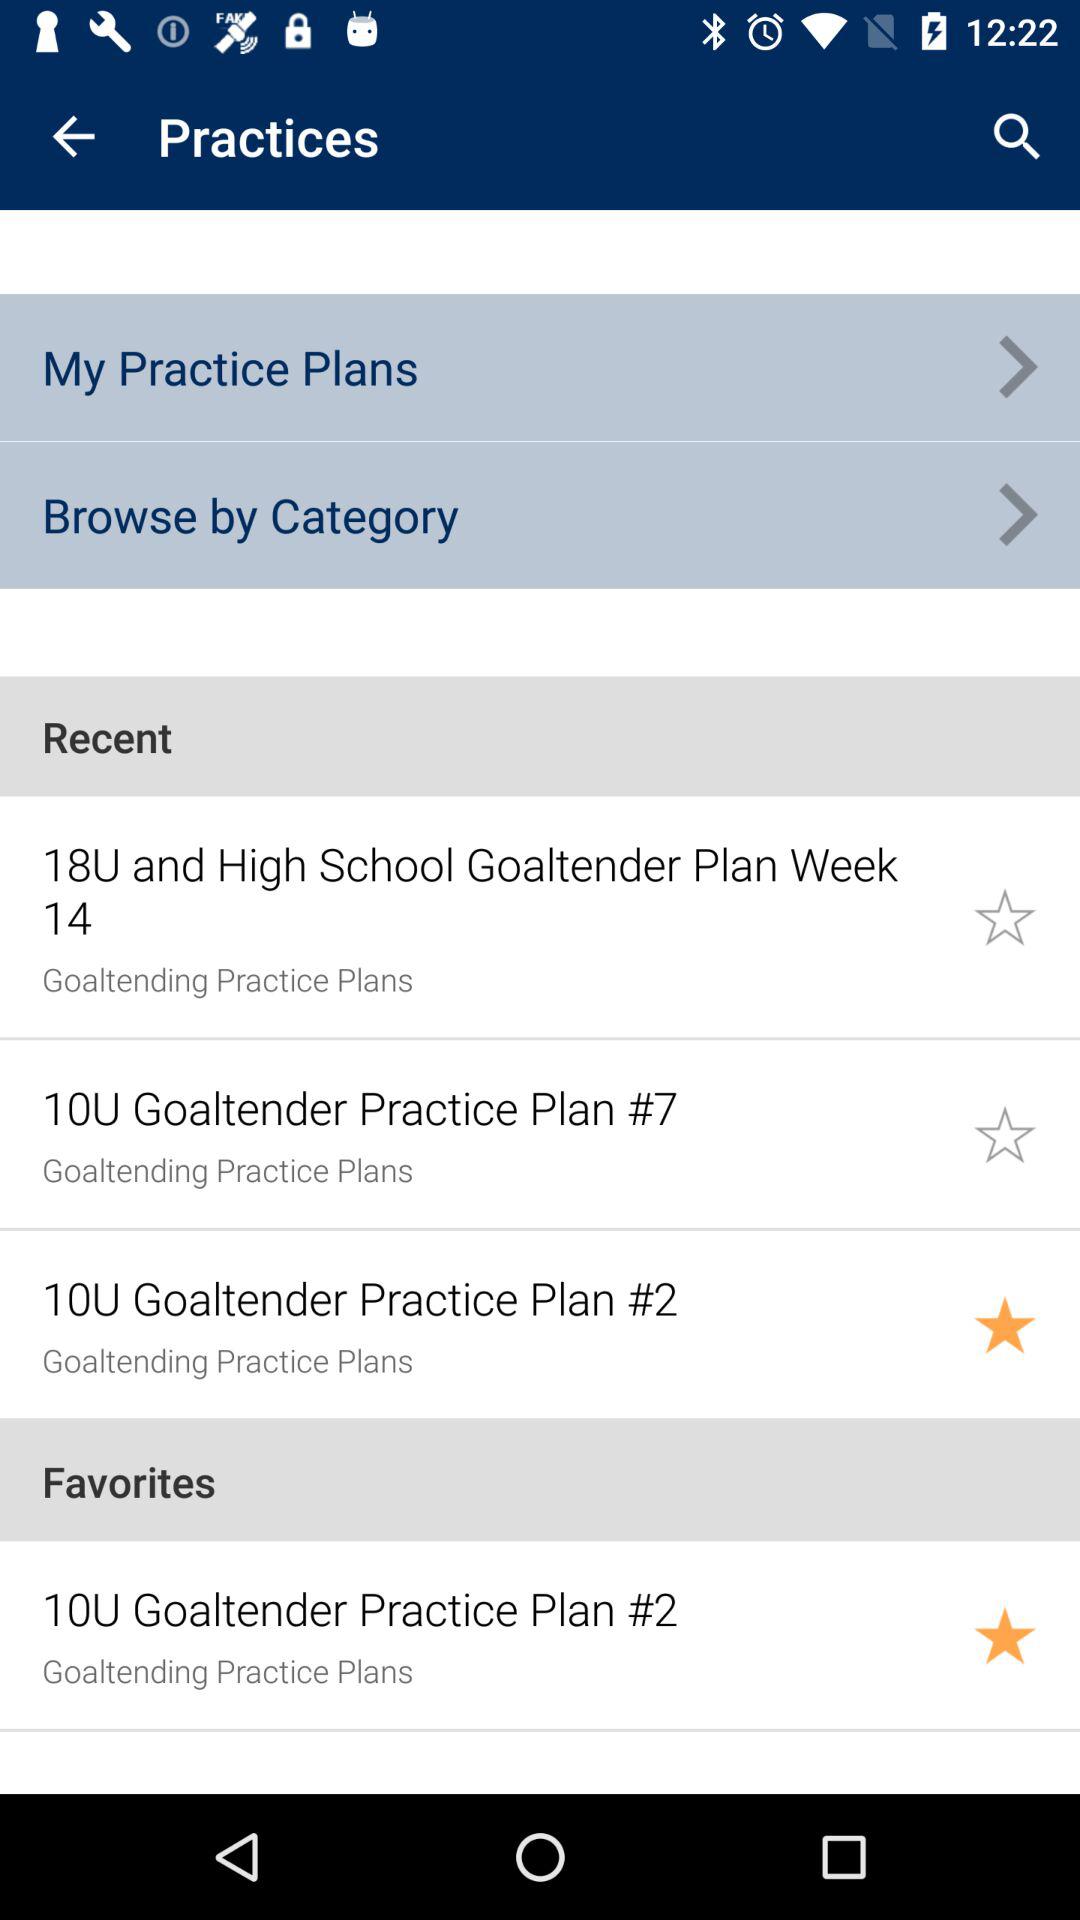 The image size is (1080, 1920). What do you see at coordinates (1016, 515) in the screenshot?
I see `click the icon to the right of browse by category icon` at bounding box center [1016, 515].